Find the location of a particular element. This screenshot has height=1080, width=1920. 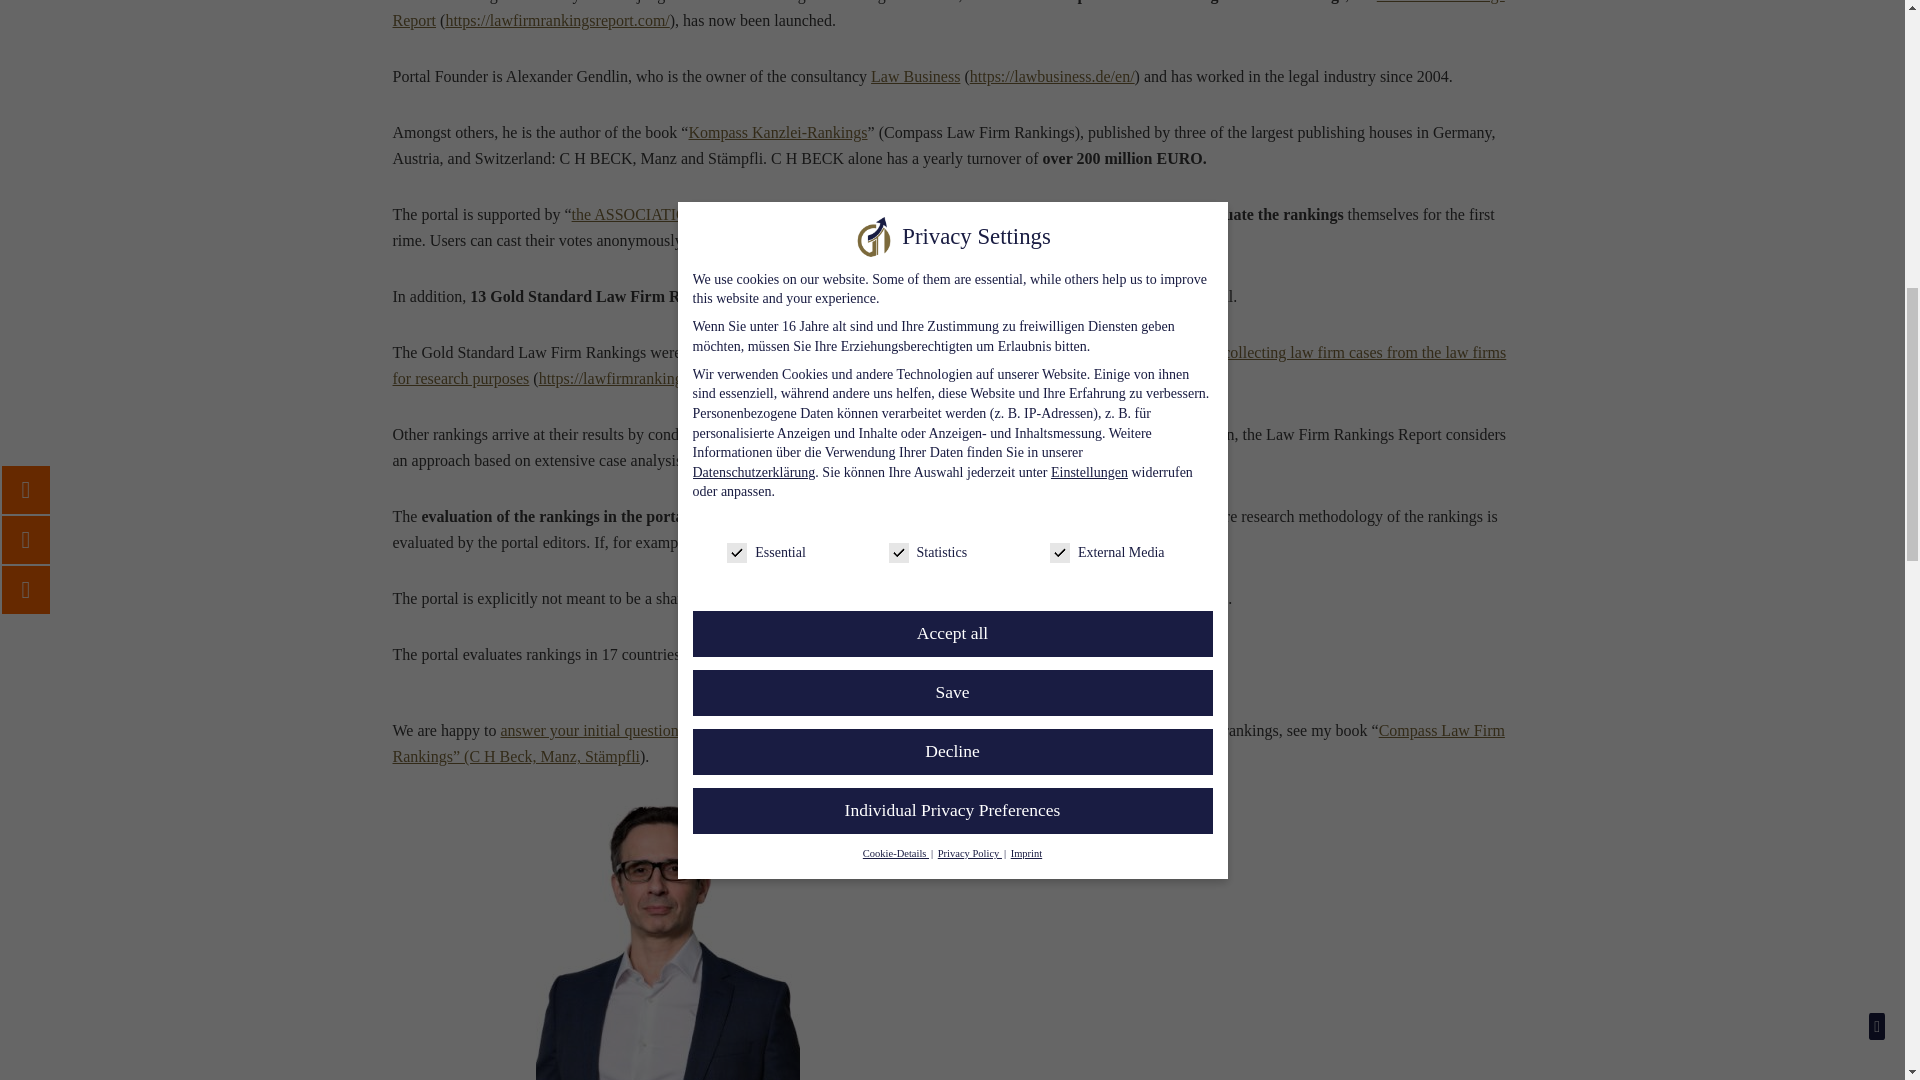

Kompass Kanzlei-Rankings is located at coordinates (777, 132).